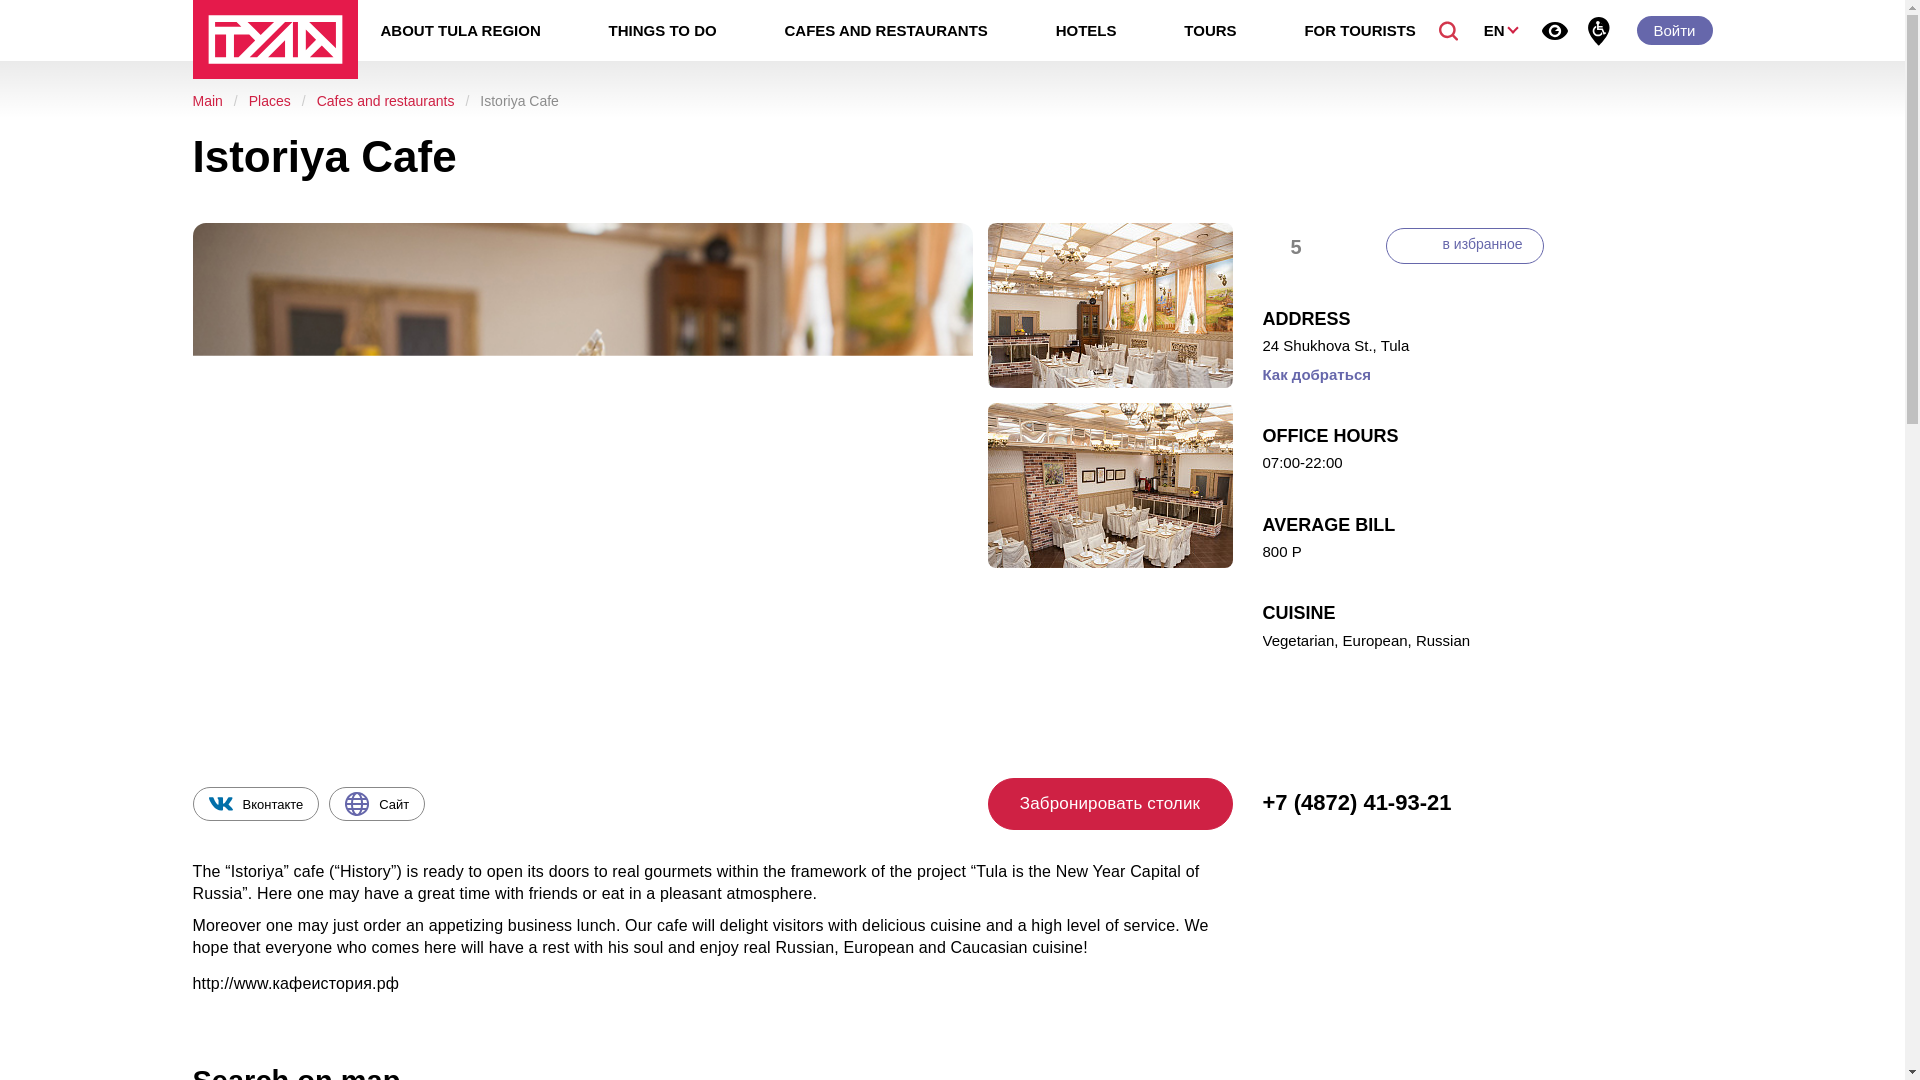 The width and height of the screenshot is (1920, 1080). Describe the element at coordinates (663, 30) in the screenshot. I see `THINGS TO DO` at that location.